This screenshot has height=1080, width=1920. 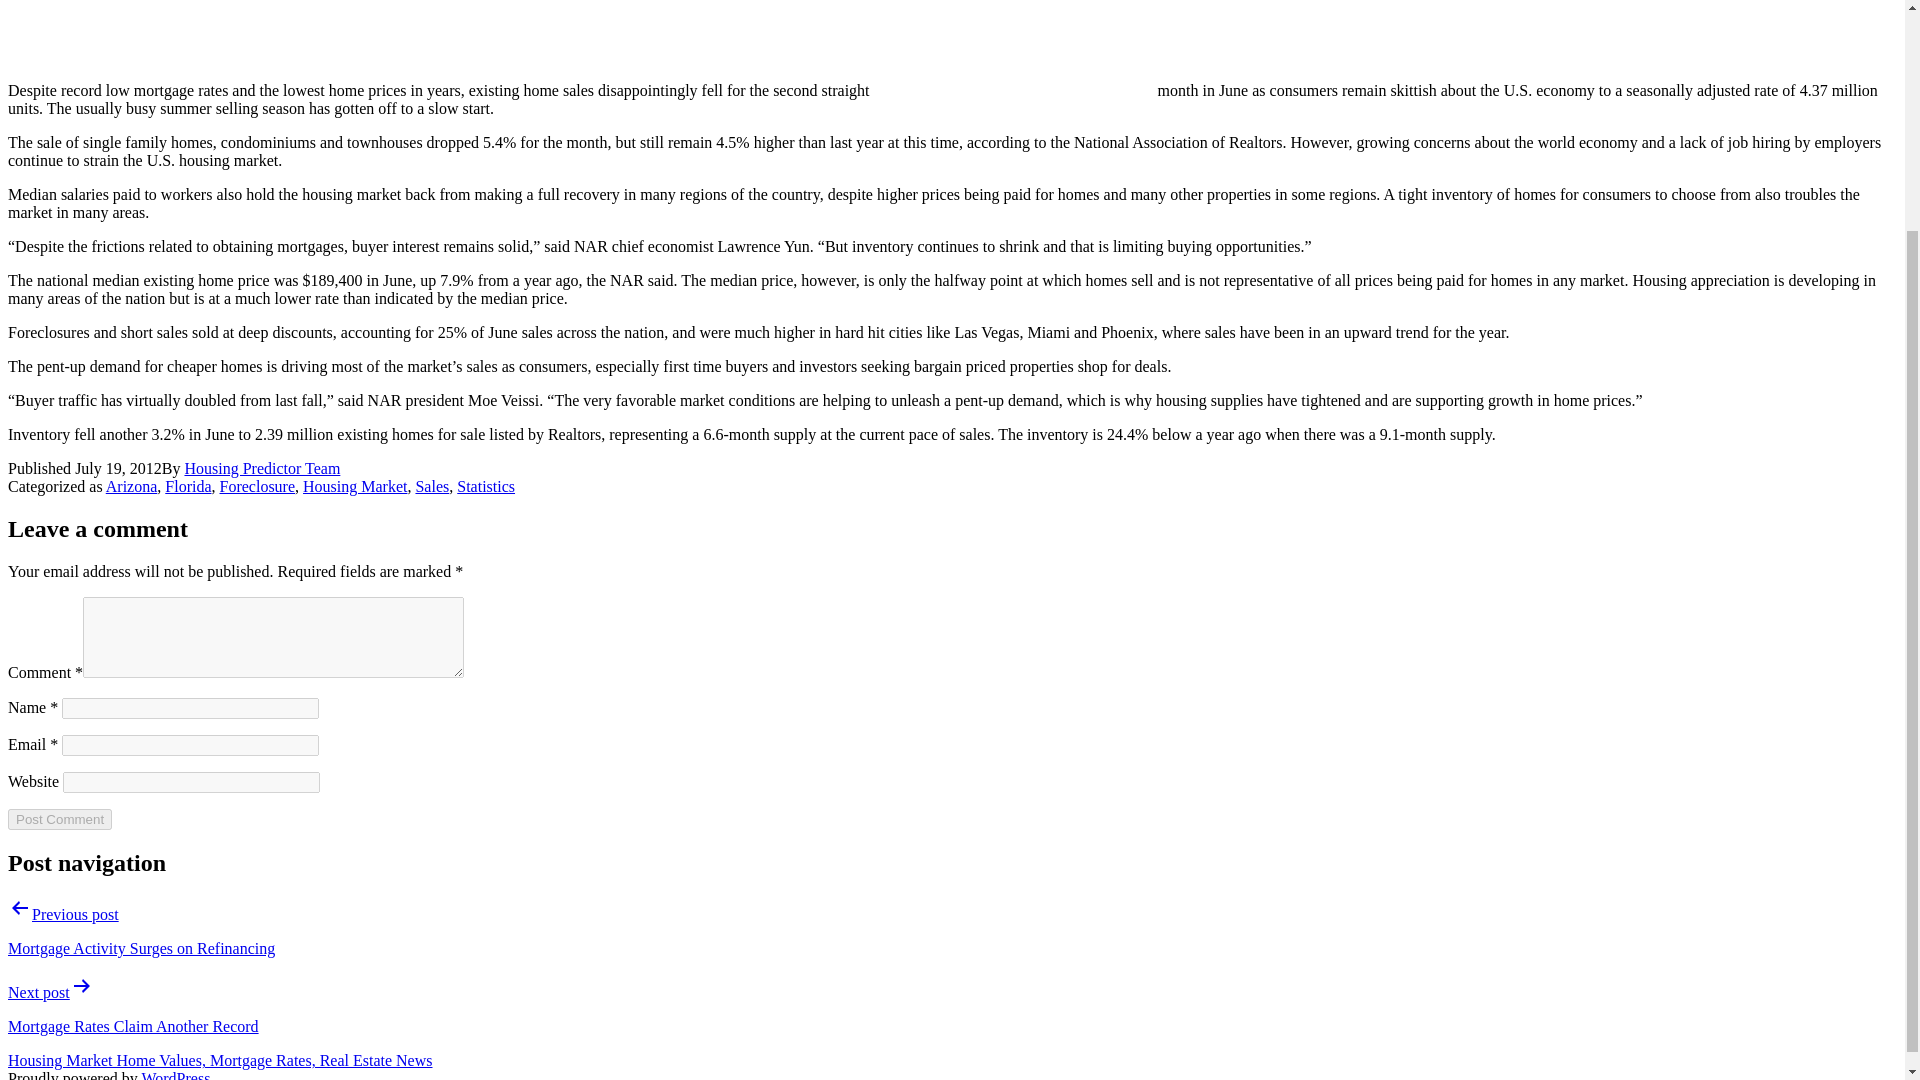 I want to click on Sales, so click(x=432, y=486).